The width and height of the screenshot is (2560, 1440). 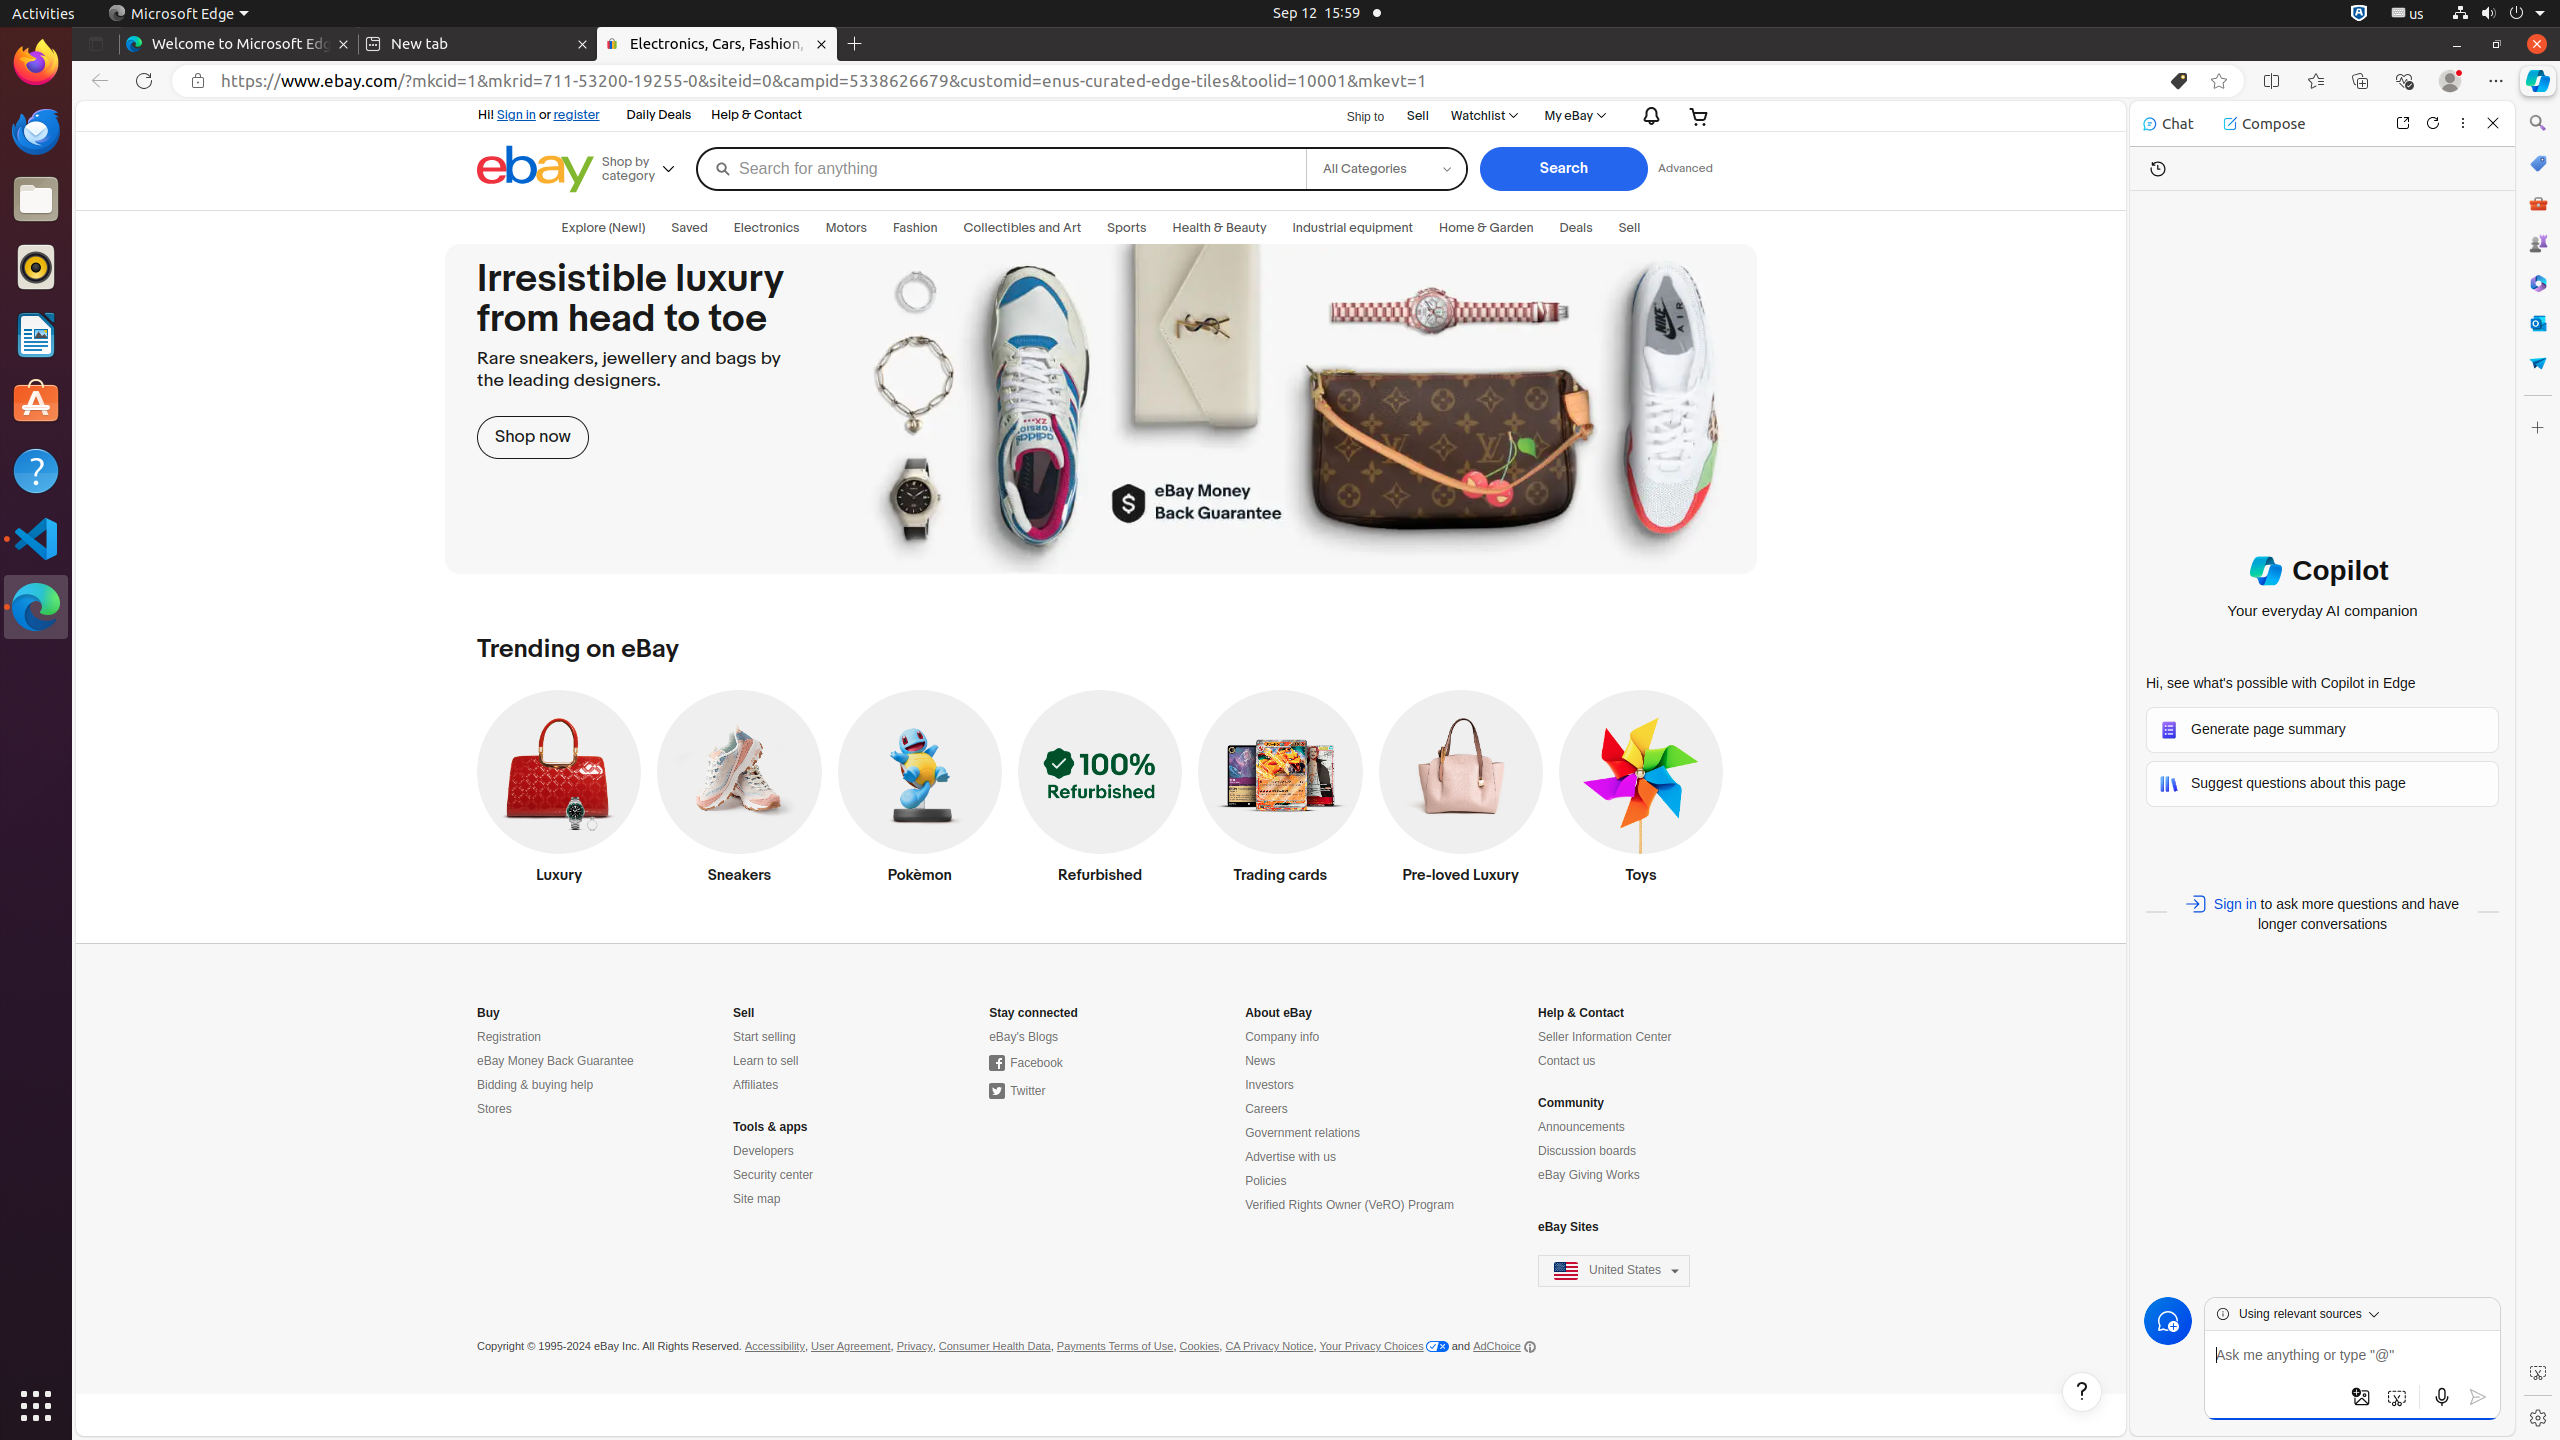 What do you see at coordinates (494, 1110) in the screenshot?
I see `Stores` at bounding box center [494, 1110].